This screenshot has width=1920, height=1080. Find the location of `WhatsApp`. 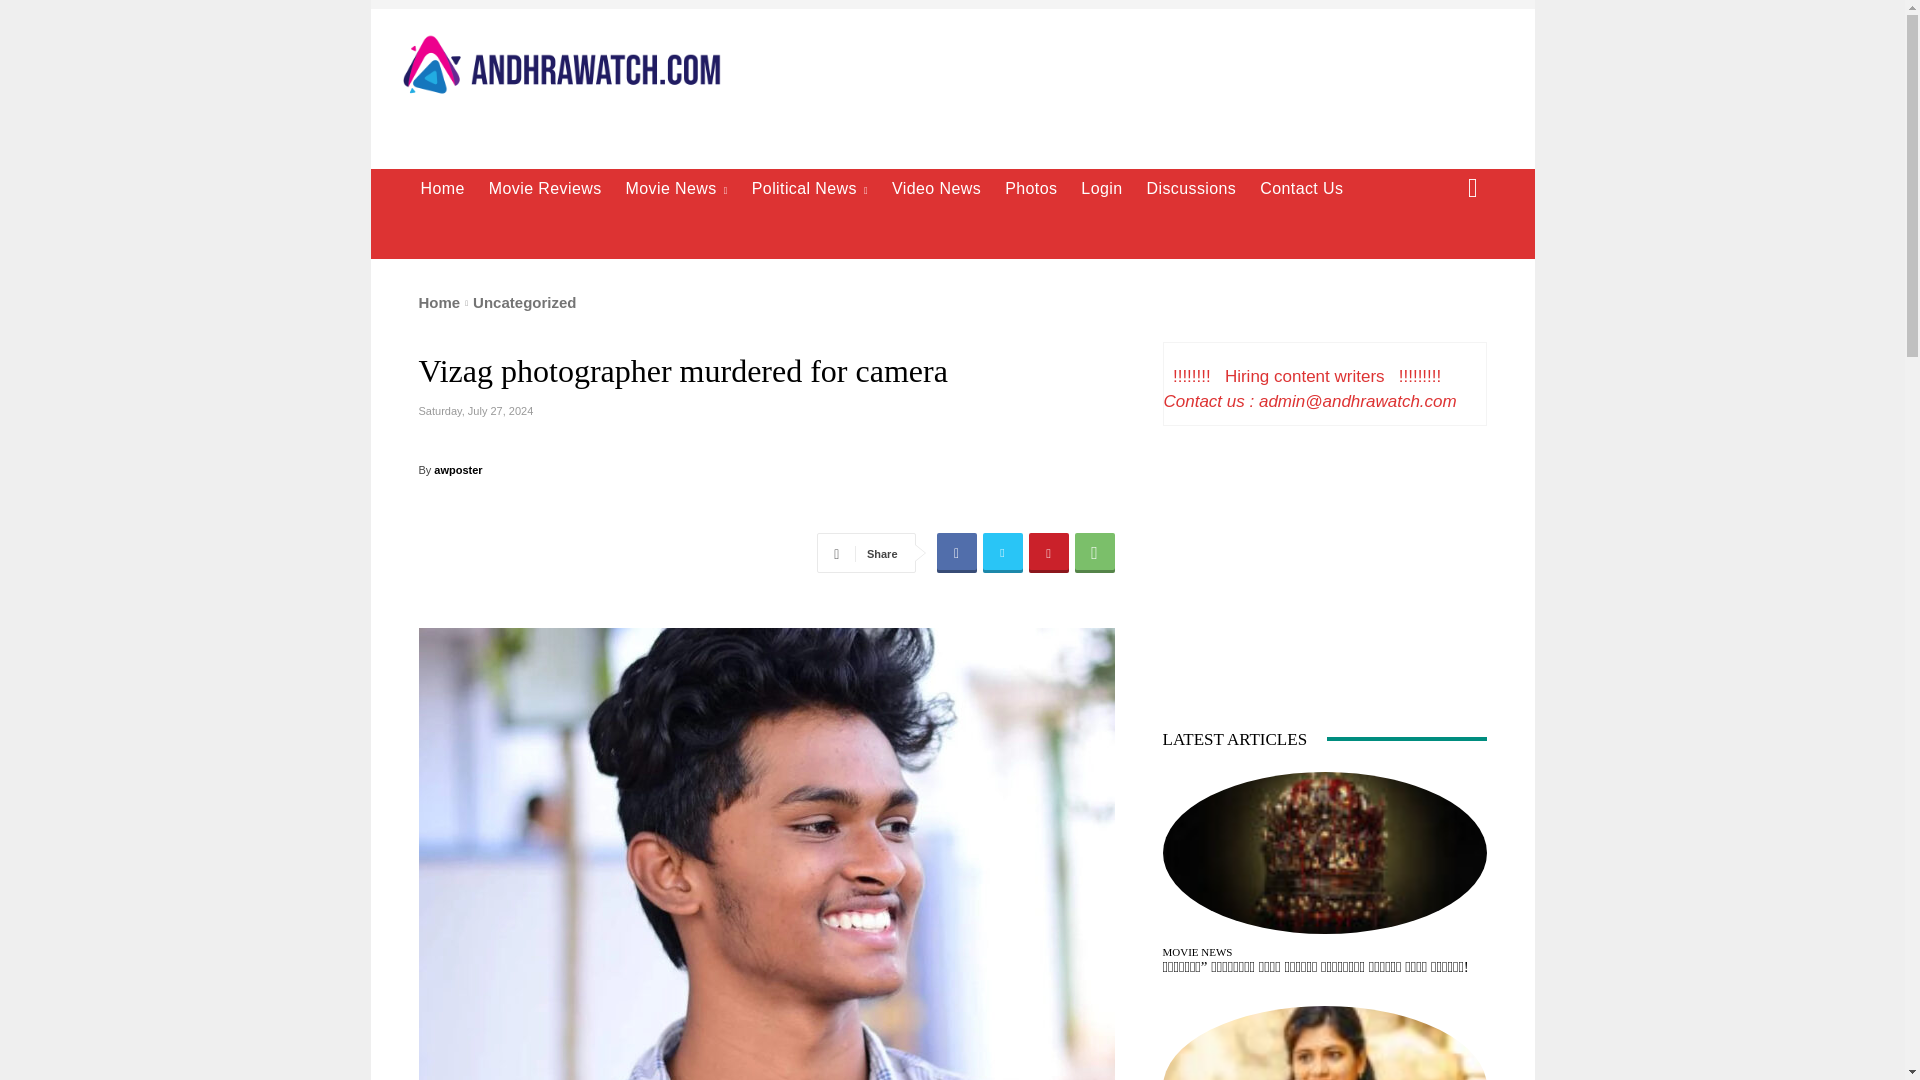

WhatsApp is located at coordinates (1093, 553).